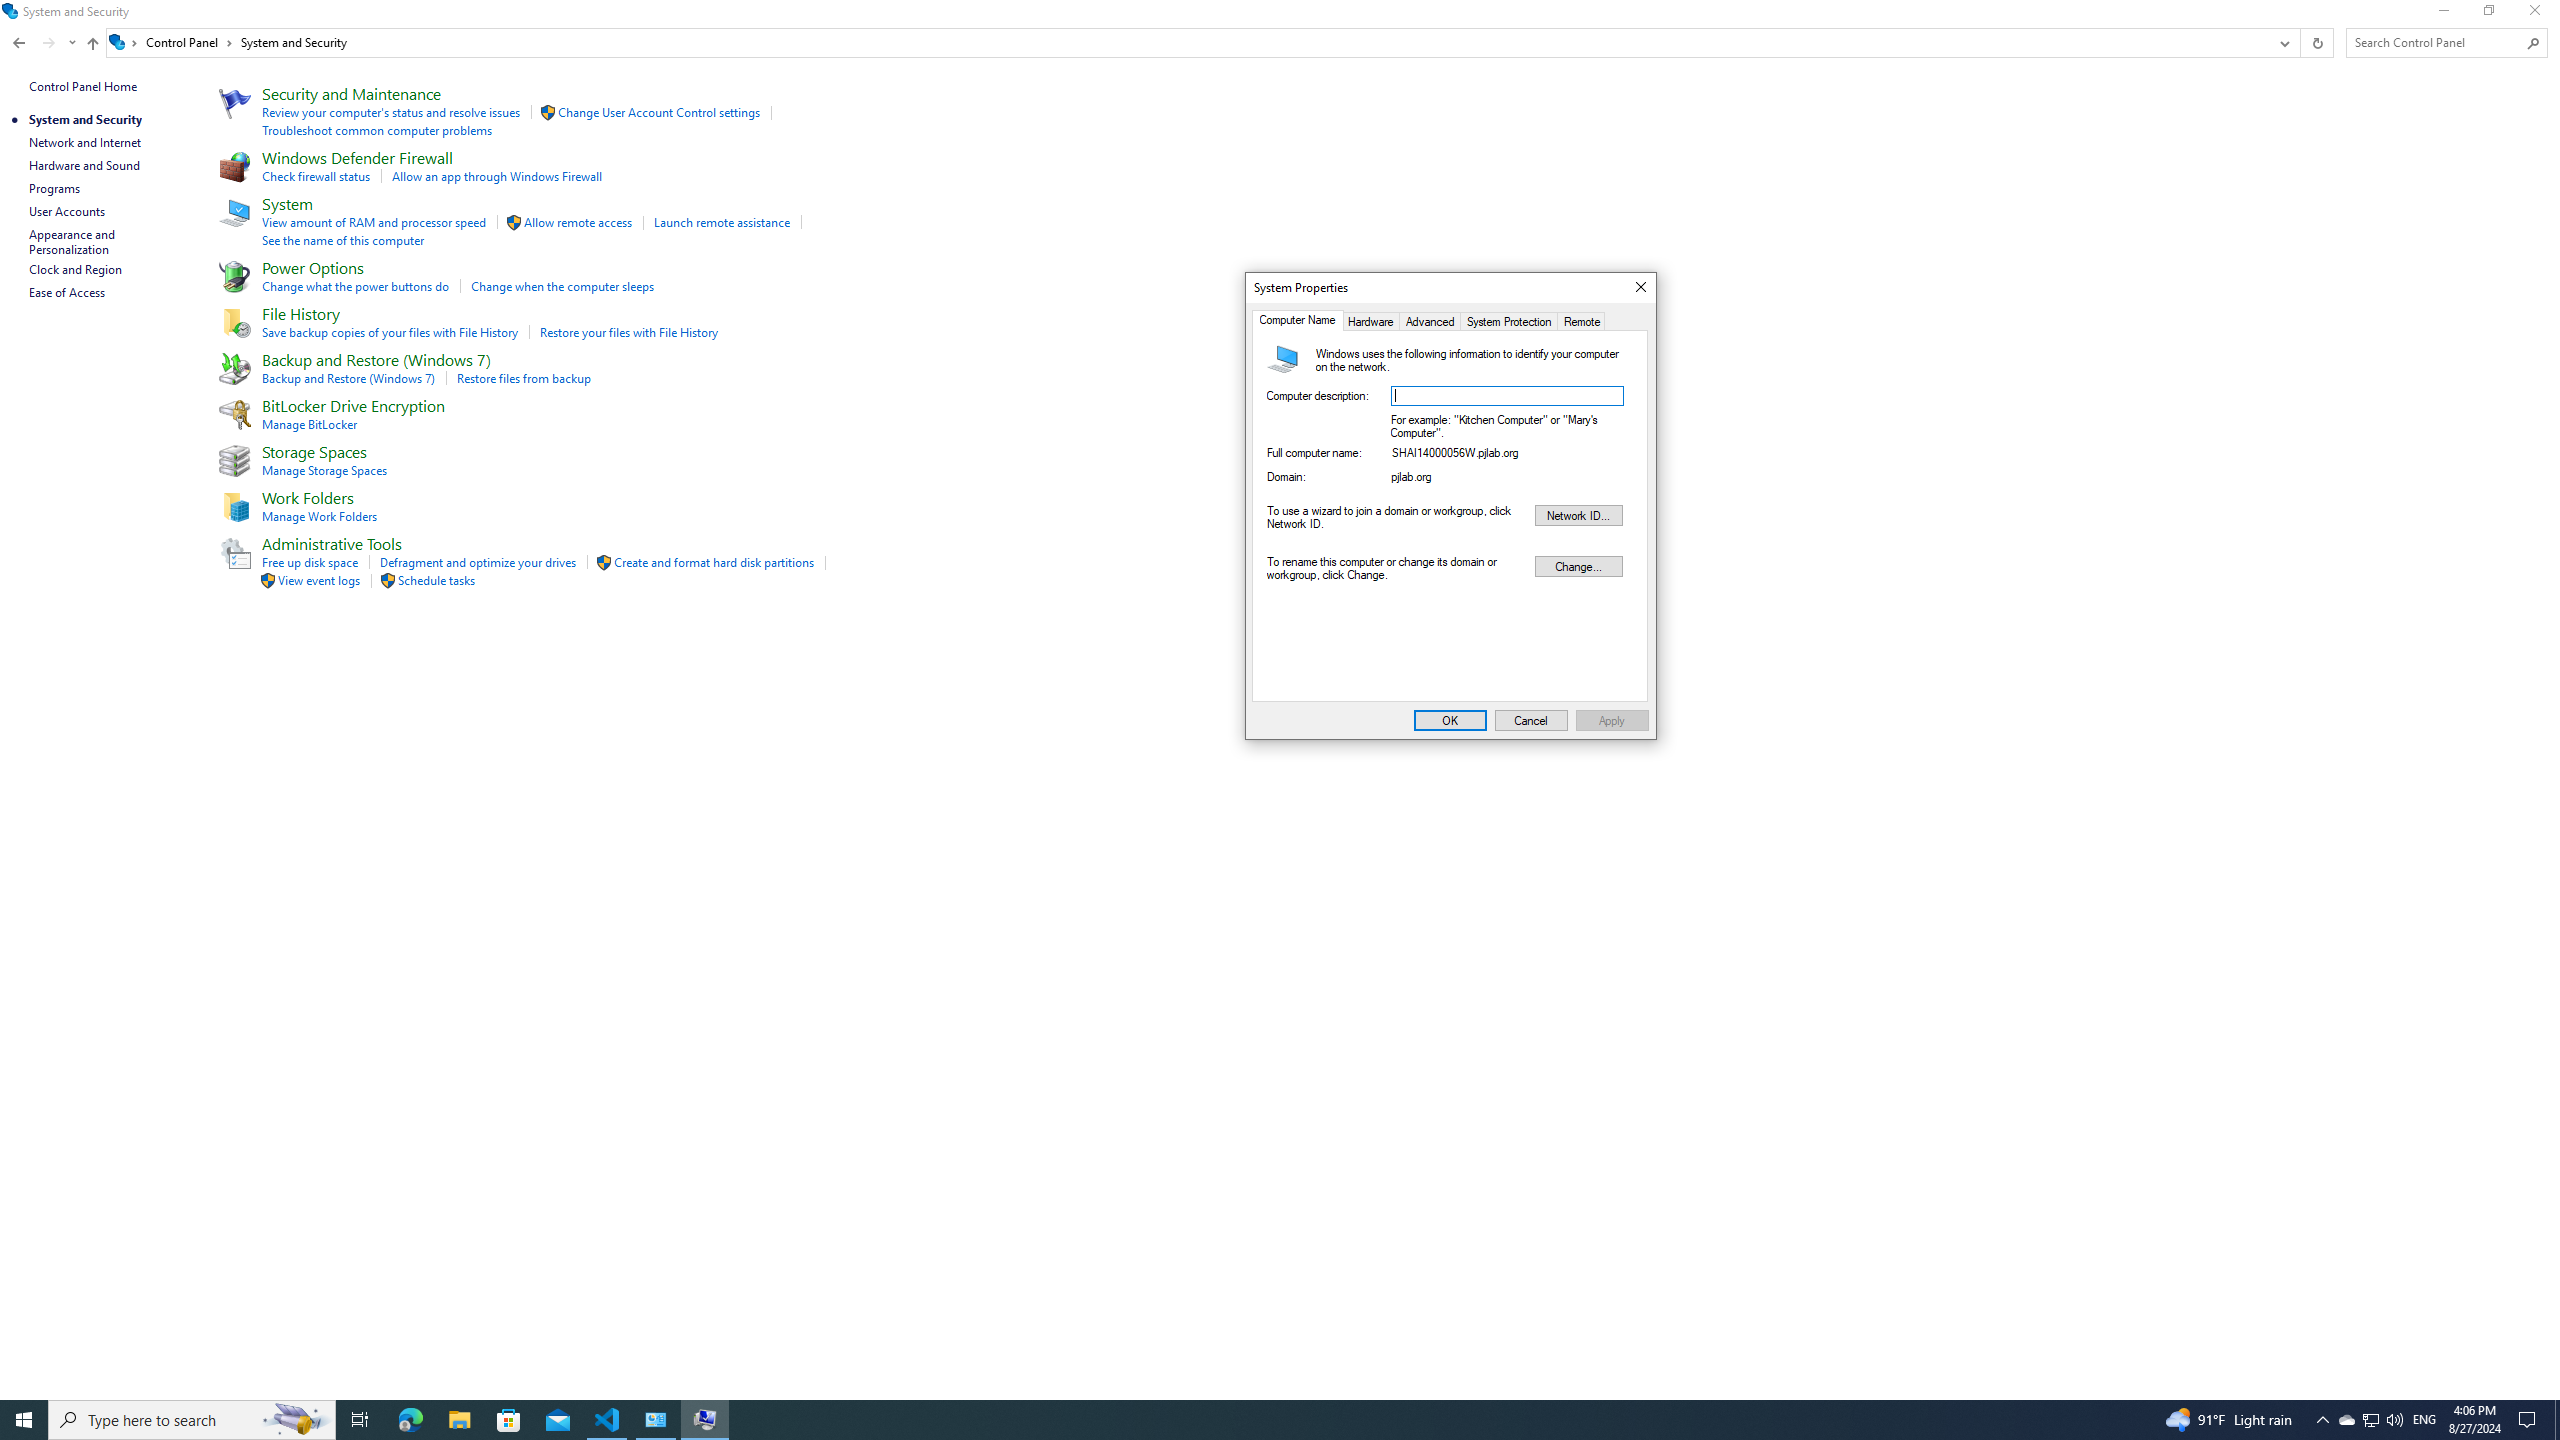 The image size is (2560, 1440). I want to click on Computer description:, so click(24, 1420).